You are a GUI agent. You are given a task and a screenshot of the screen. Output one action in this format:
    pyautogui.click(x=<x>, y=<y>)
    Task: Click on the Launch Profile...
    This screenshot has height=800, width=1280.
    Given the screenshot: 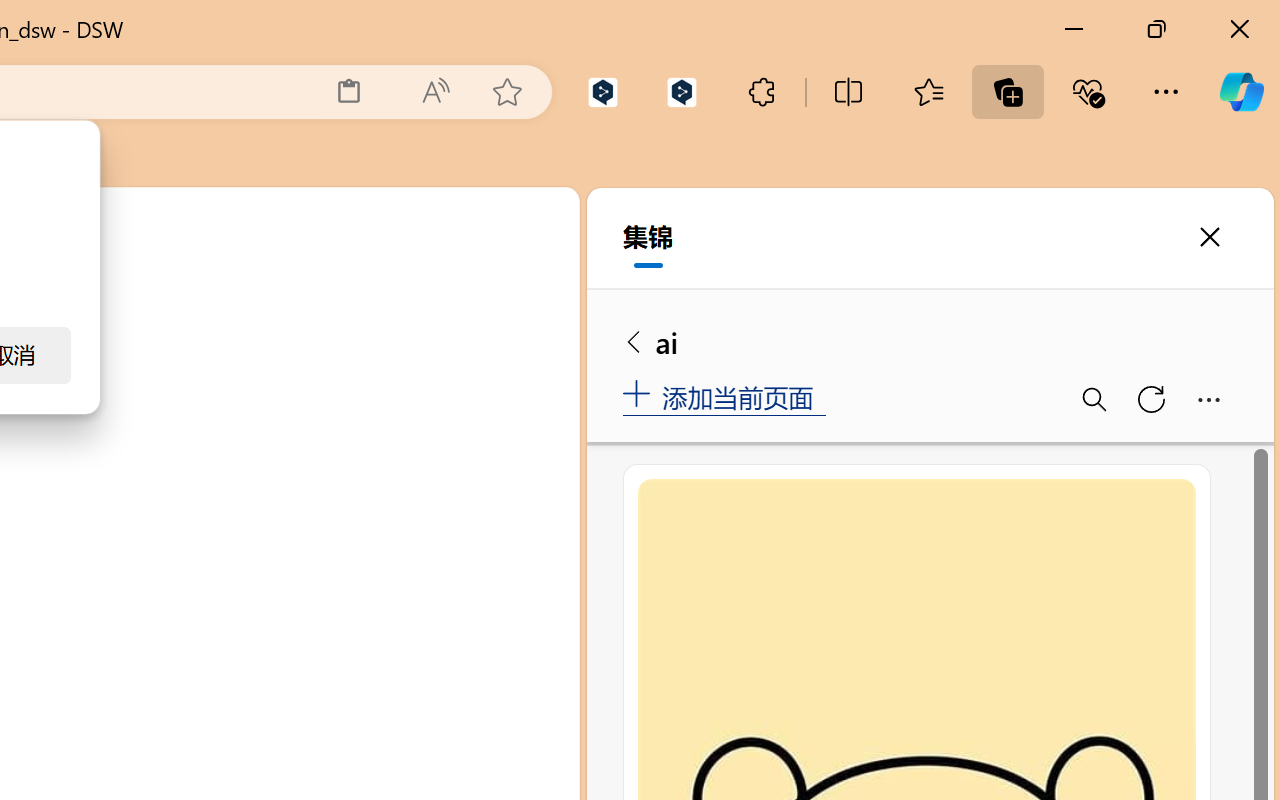 What is the action you would take?
    pyautogui.click(x=401, y=357)
    